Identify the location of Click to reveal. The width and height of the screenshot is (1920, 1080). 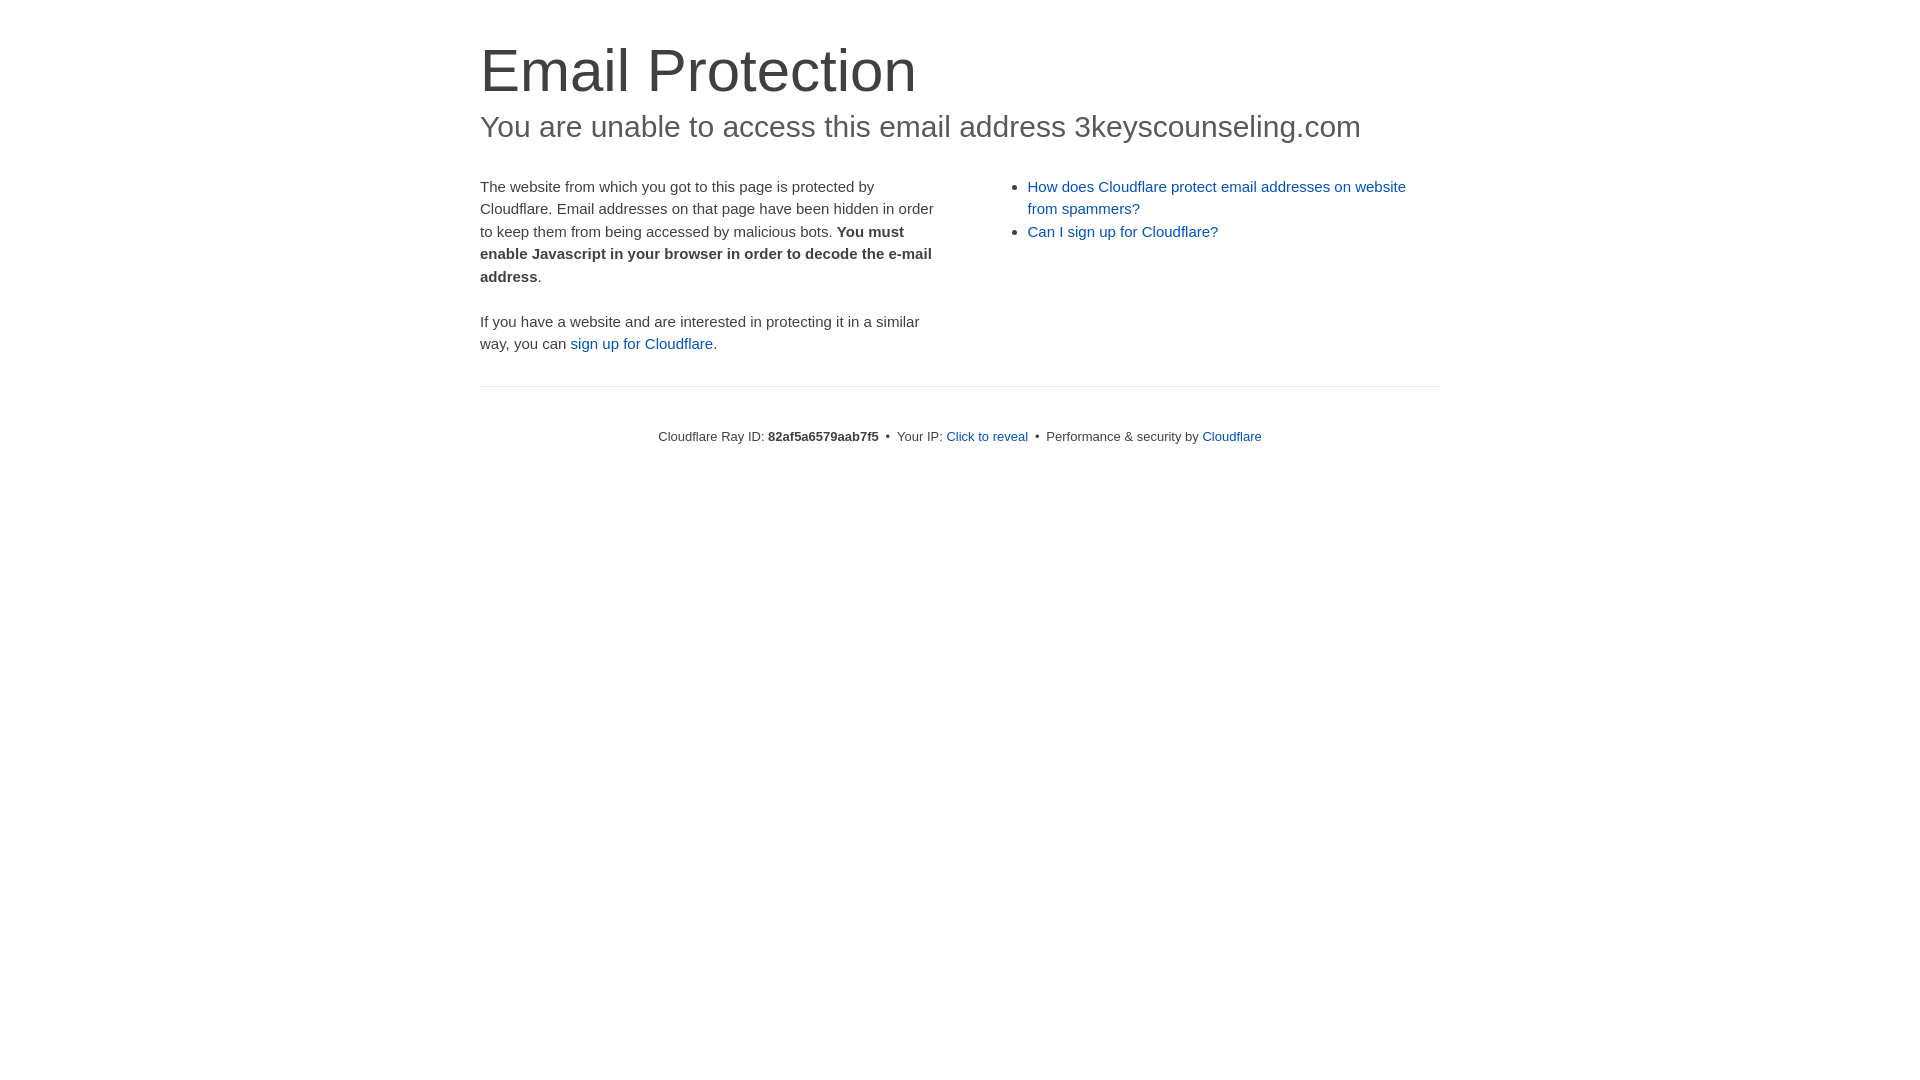
(987, 436).